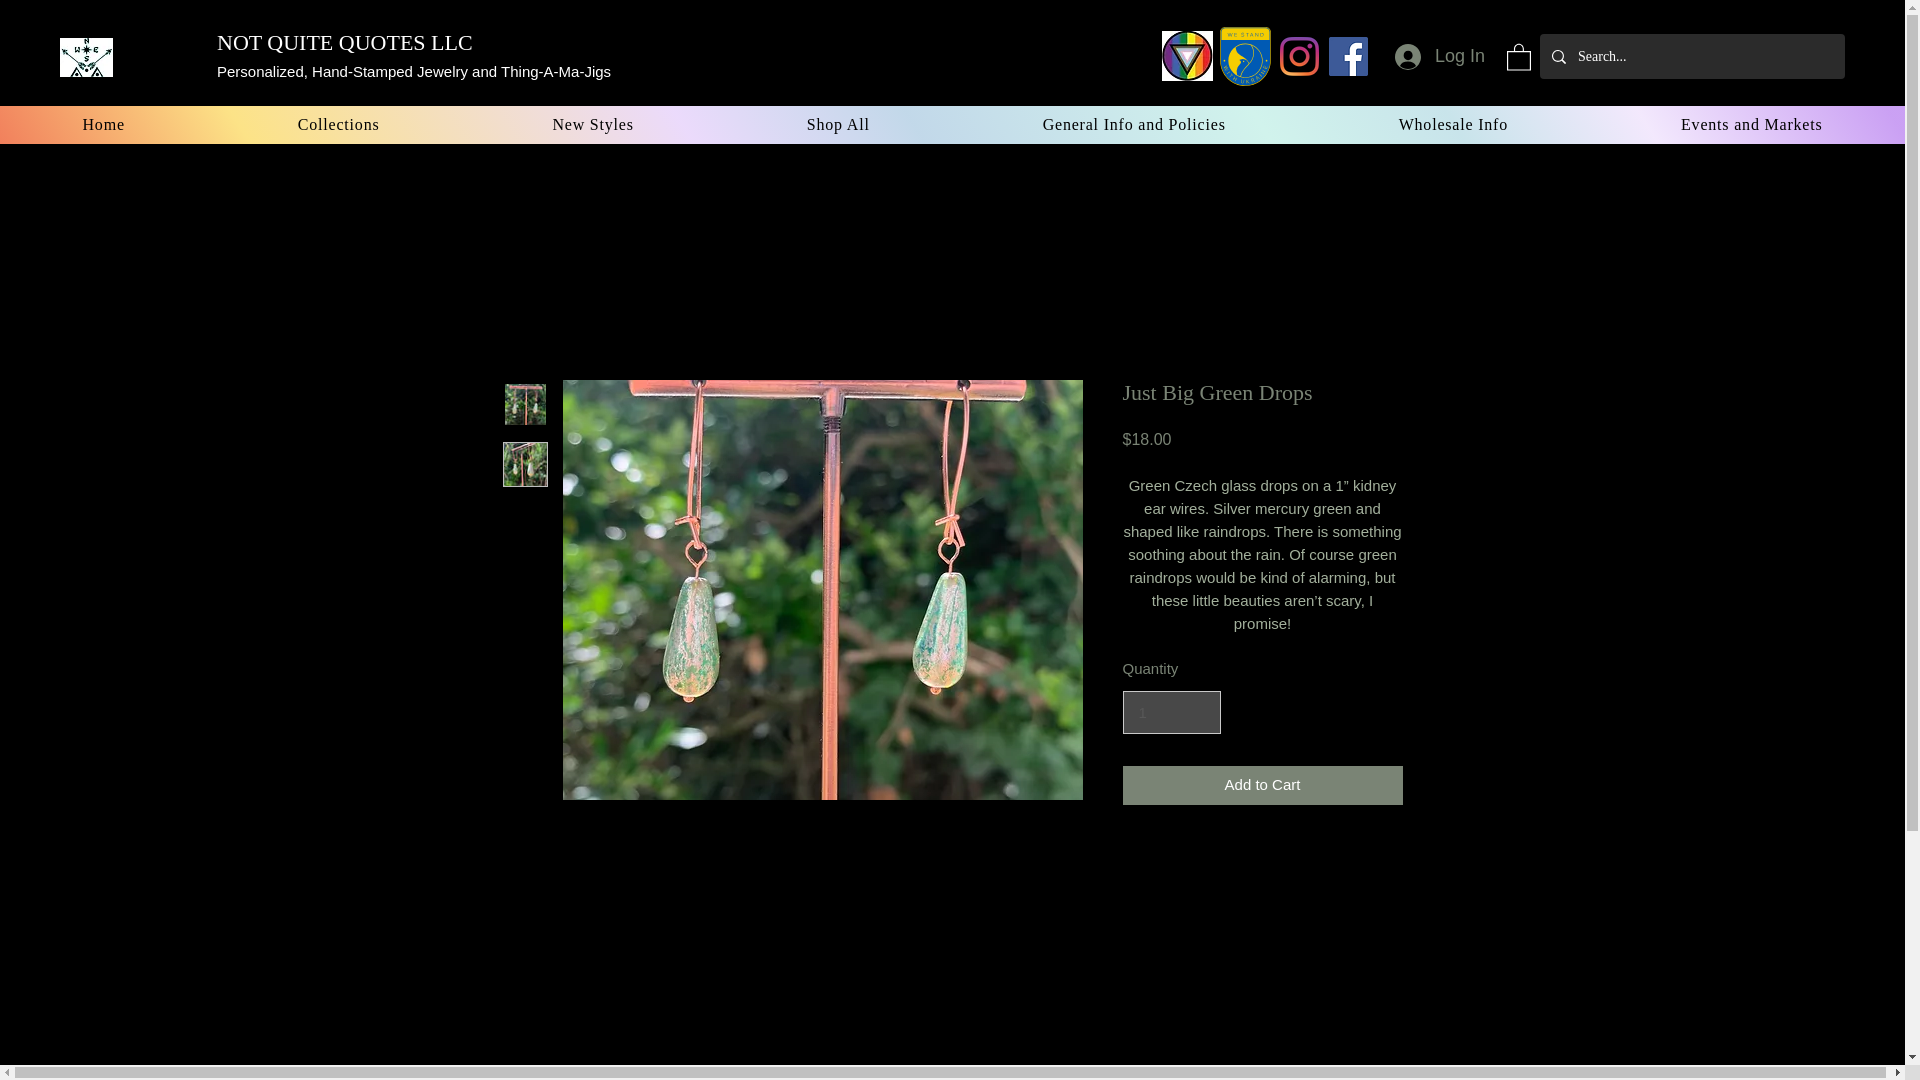  I want to click on Add to Cart, so click(1261, 784).